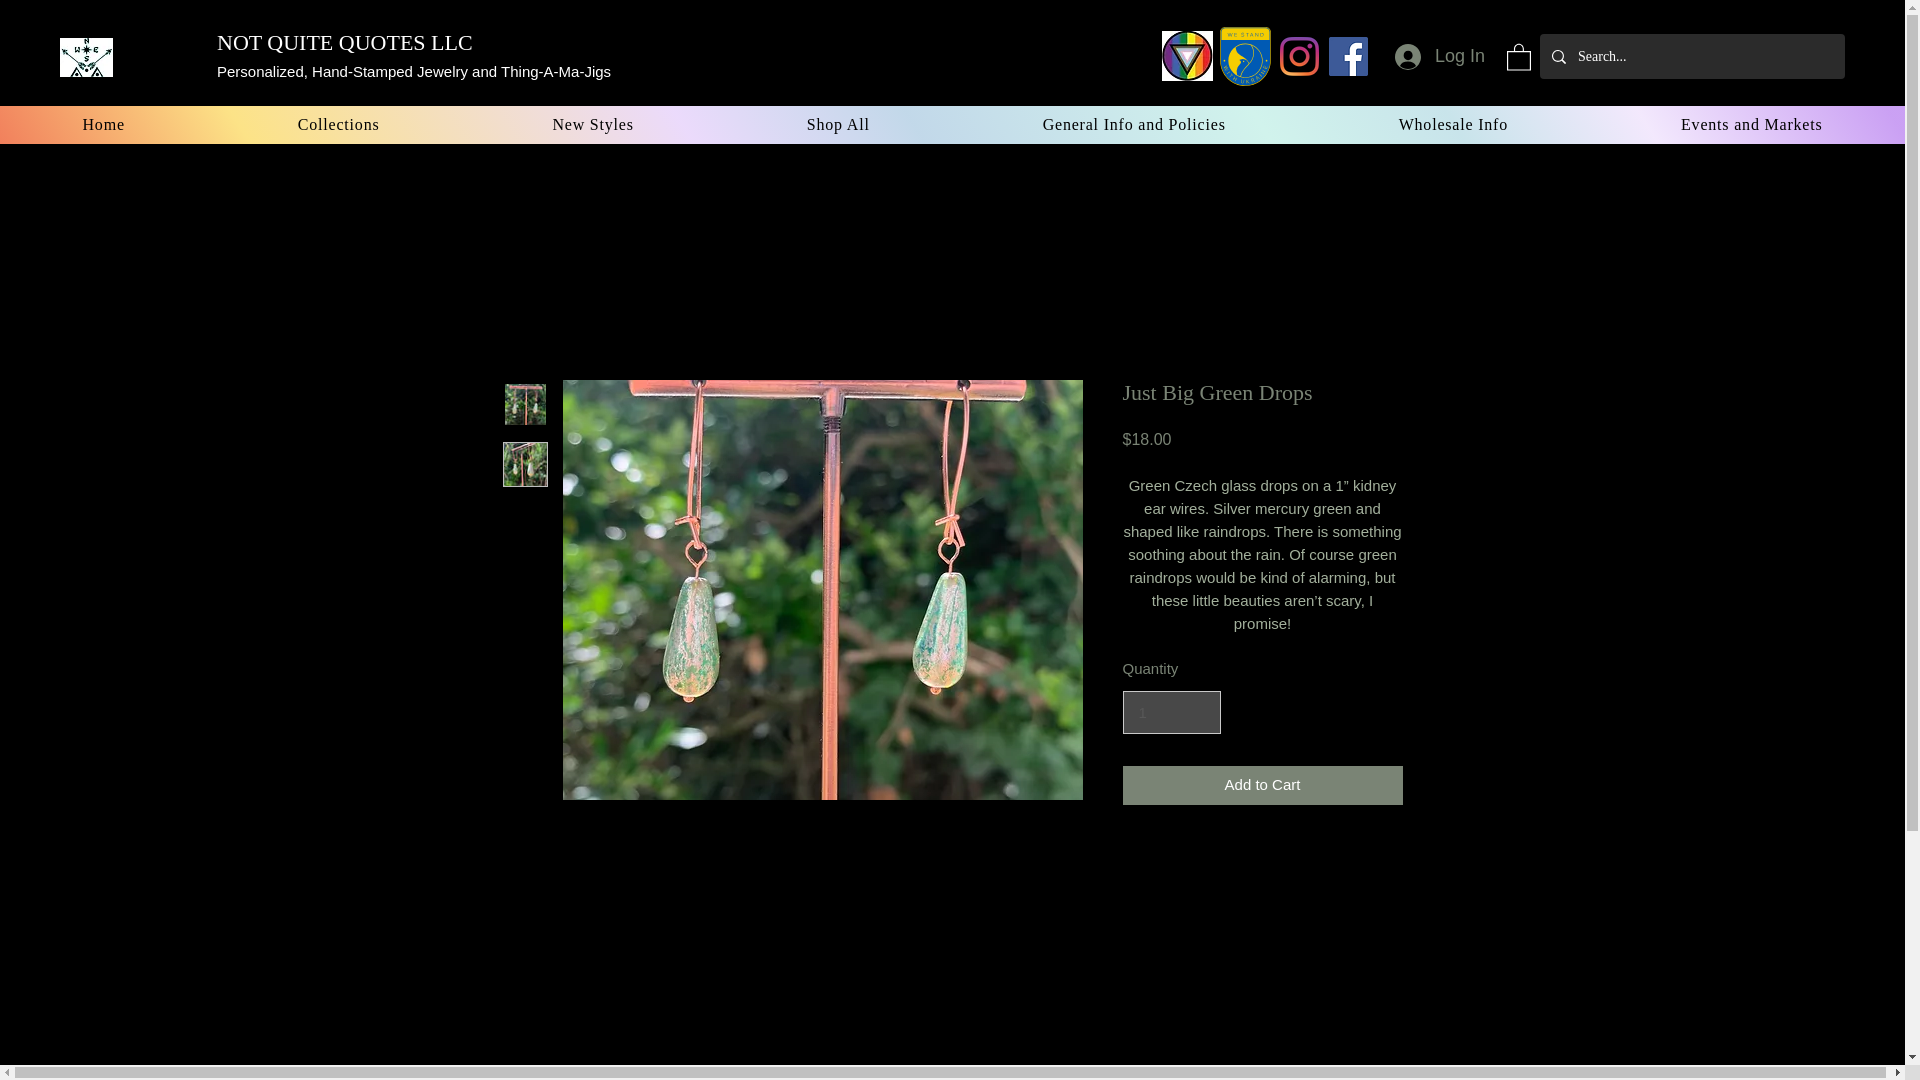  I want to click on Add to Cart, so click(1261, 784).